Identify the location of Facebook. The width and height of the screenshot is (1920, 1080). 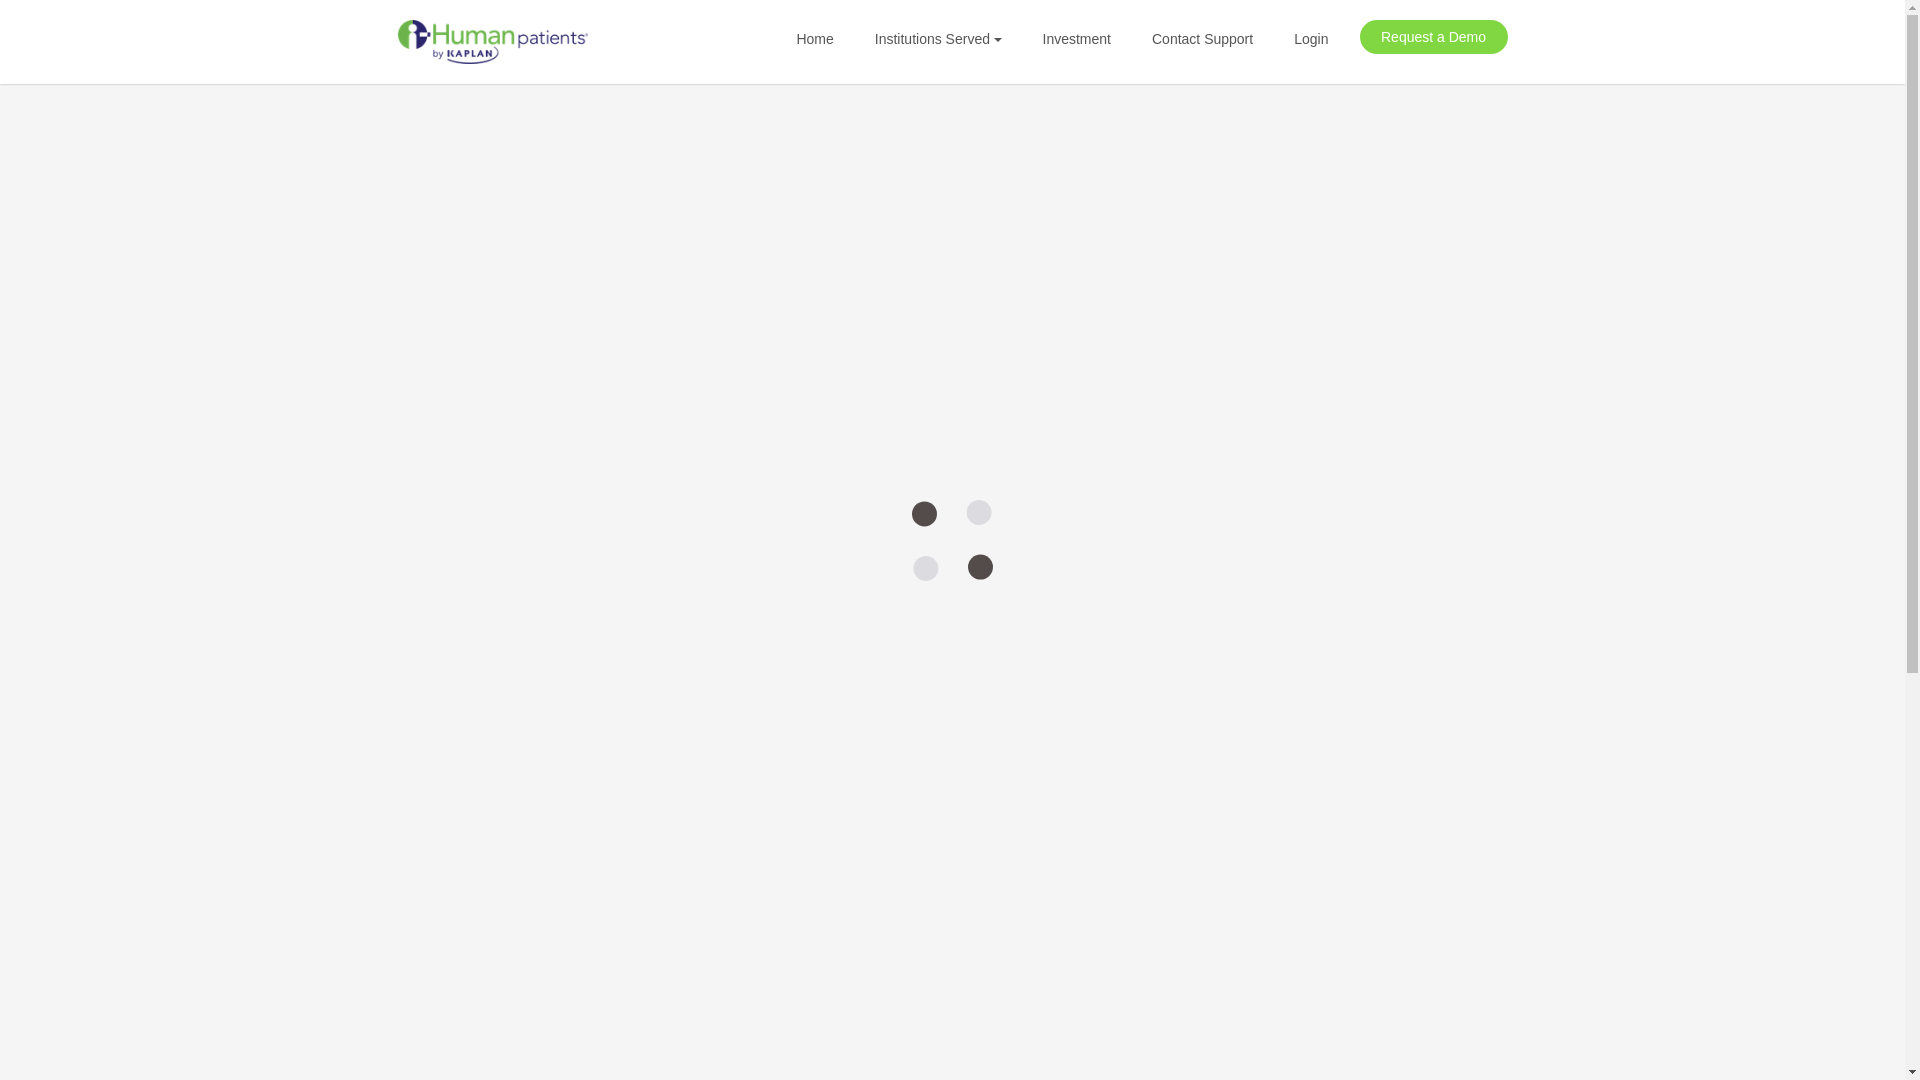
(864, 418).